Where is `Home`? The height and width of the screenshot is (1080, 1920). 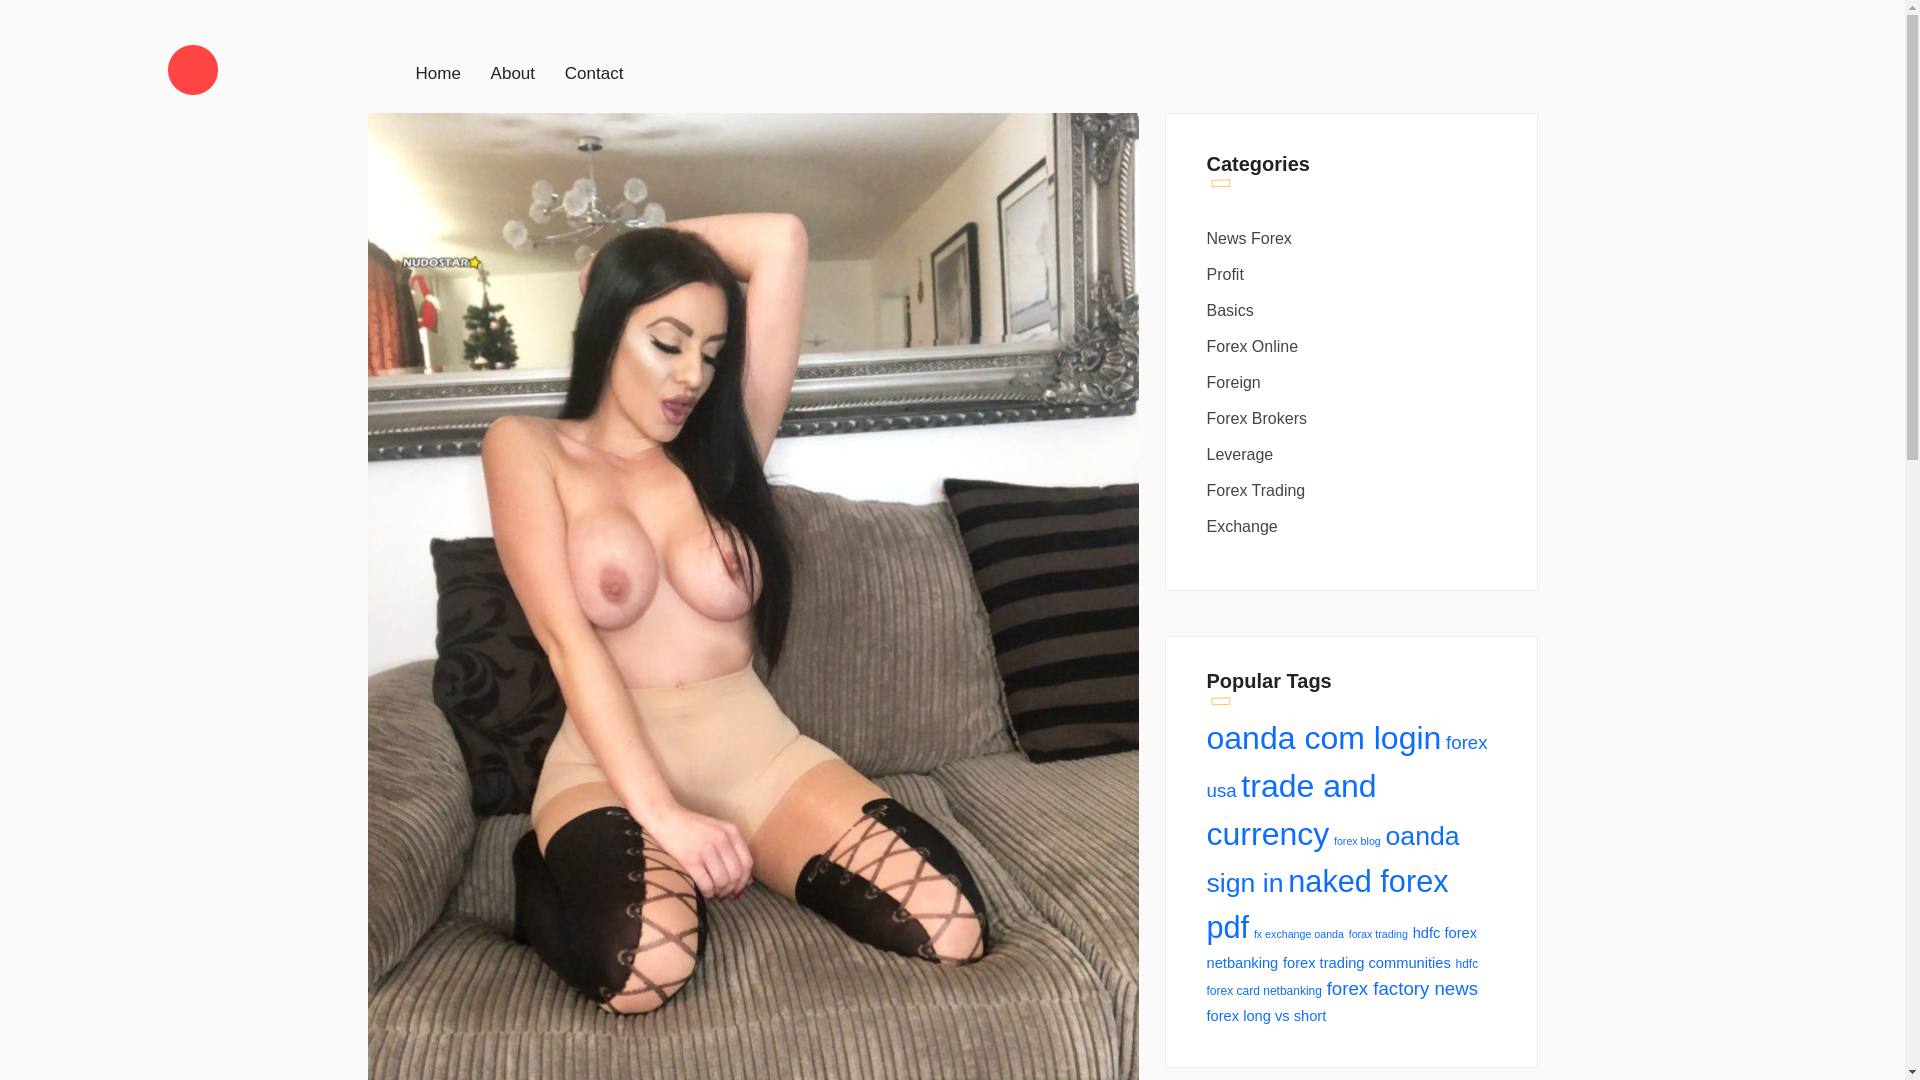 Home is located at coordinates (438, 73).